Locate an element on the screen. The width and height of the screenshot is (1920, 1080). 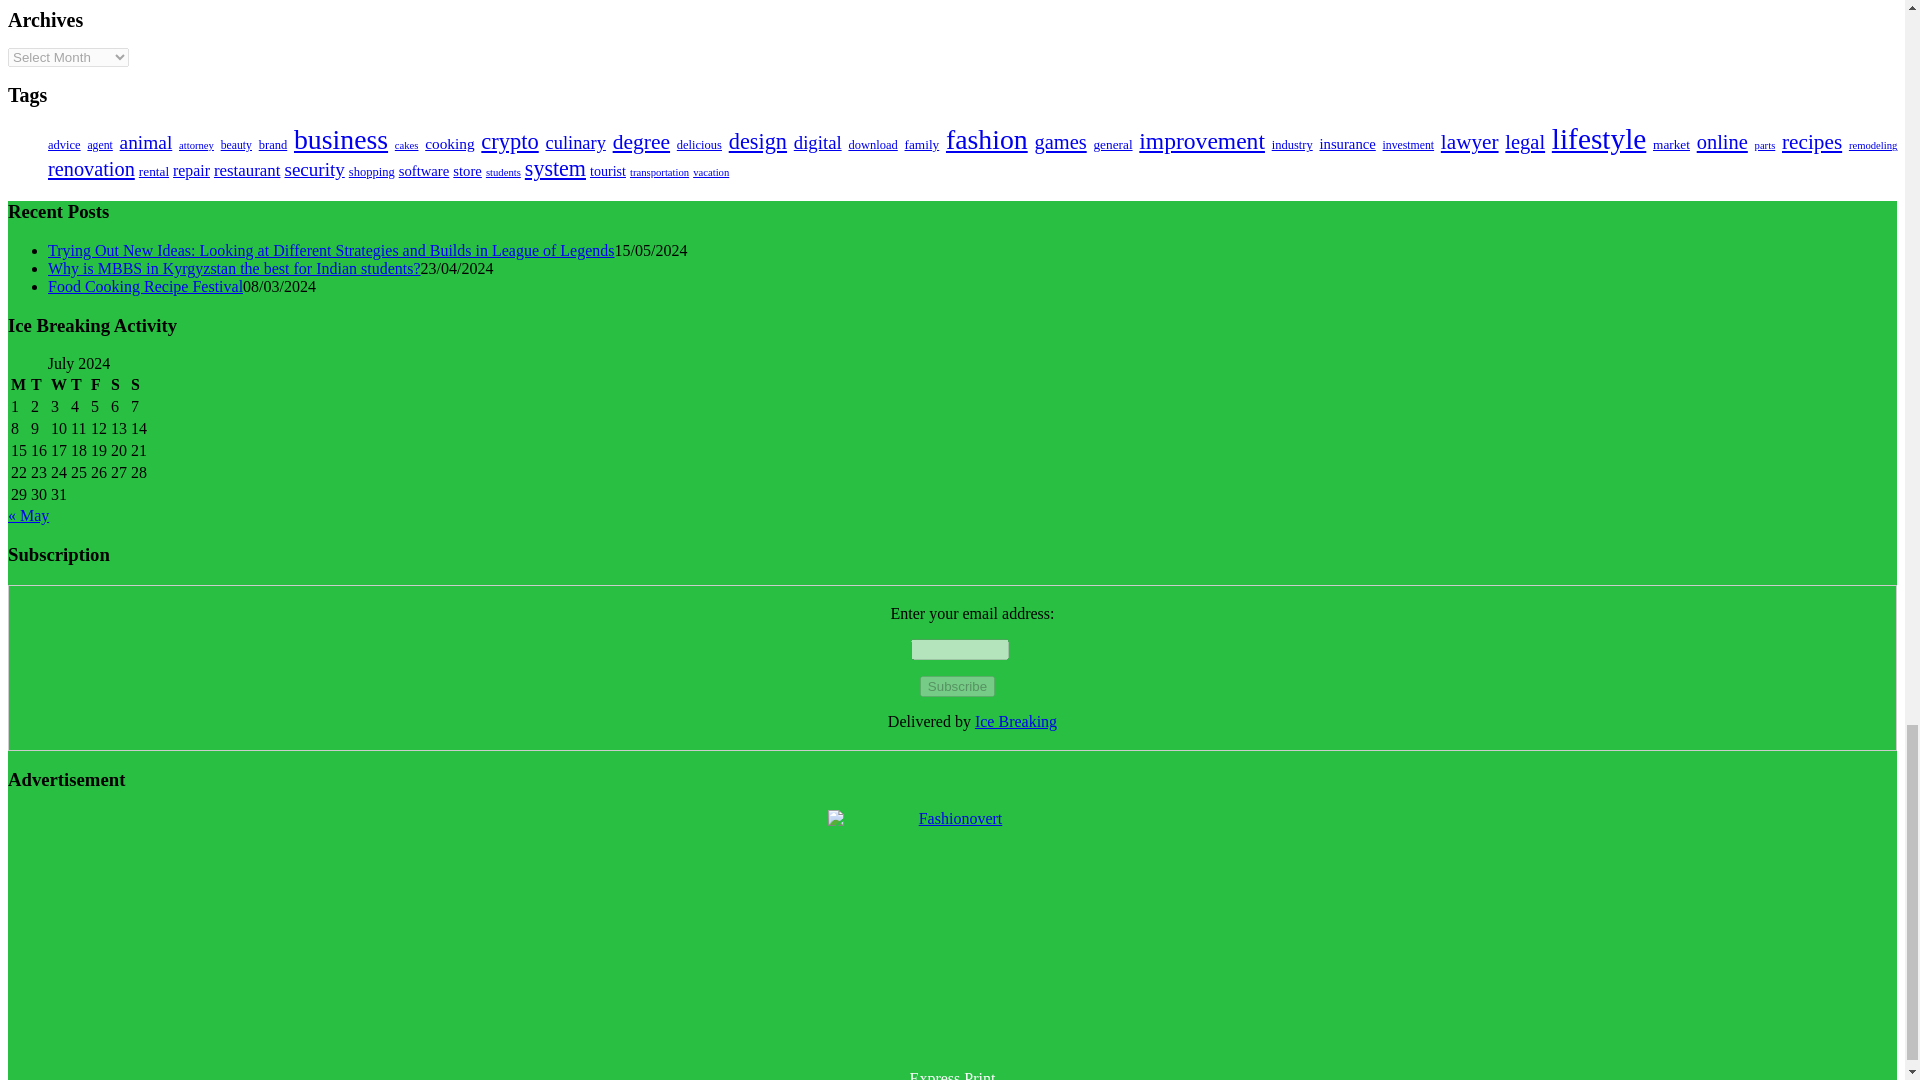
Saturday is located at coordinates (118, 384).